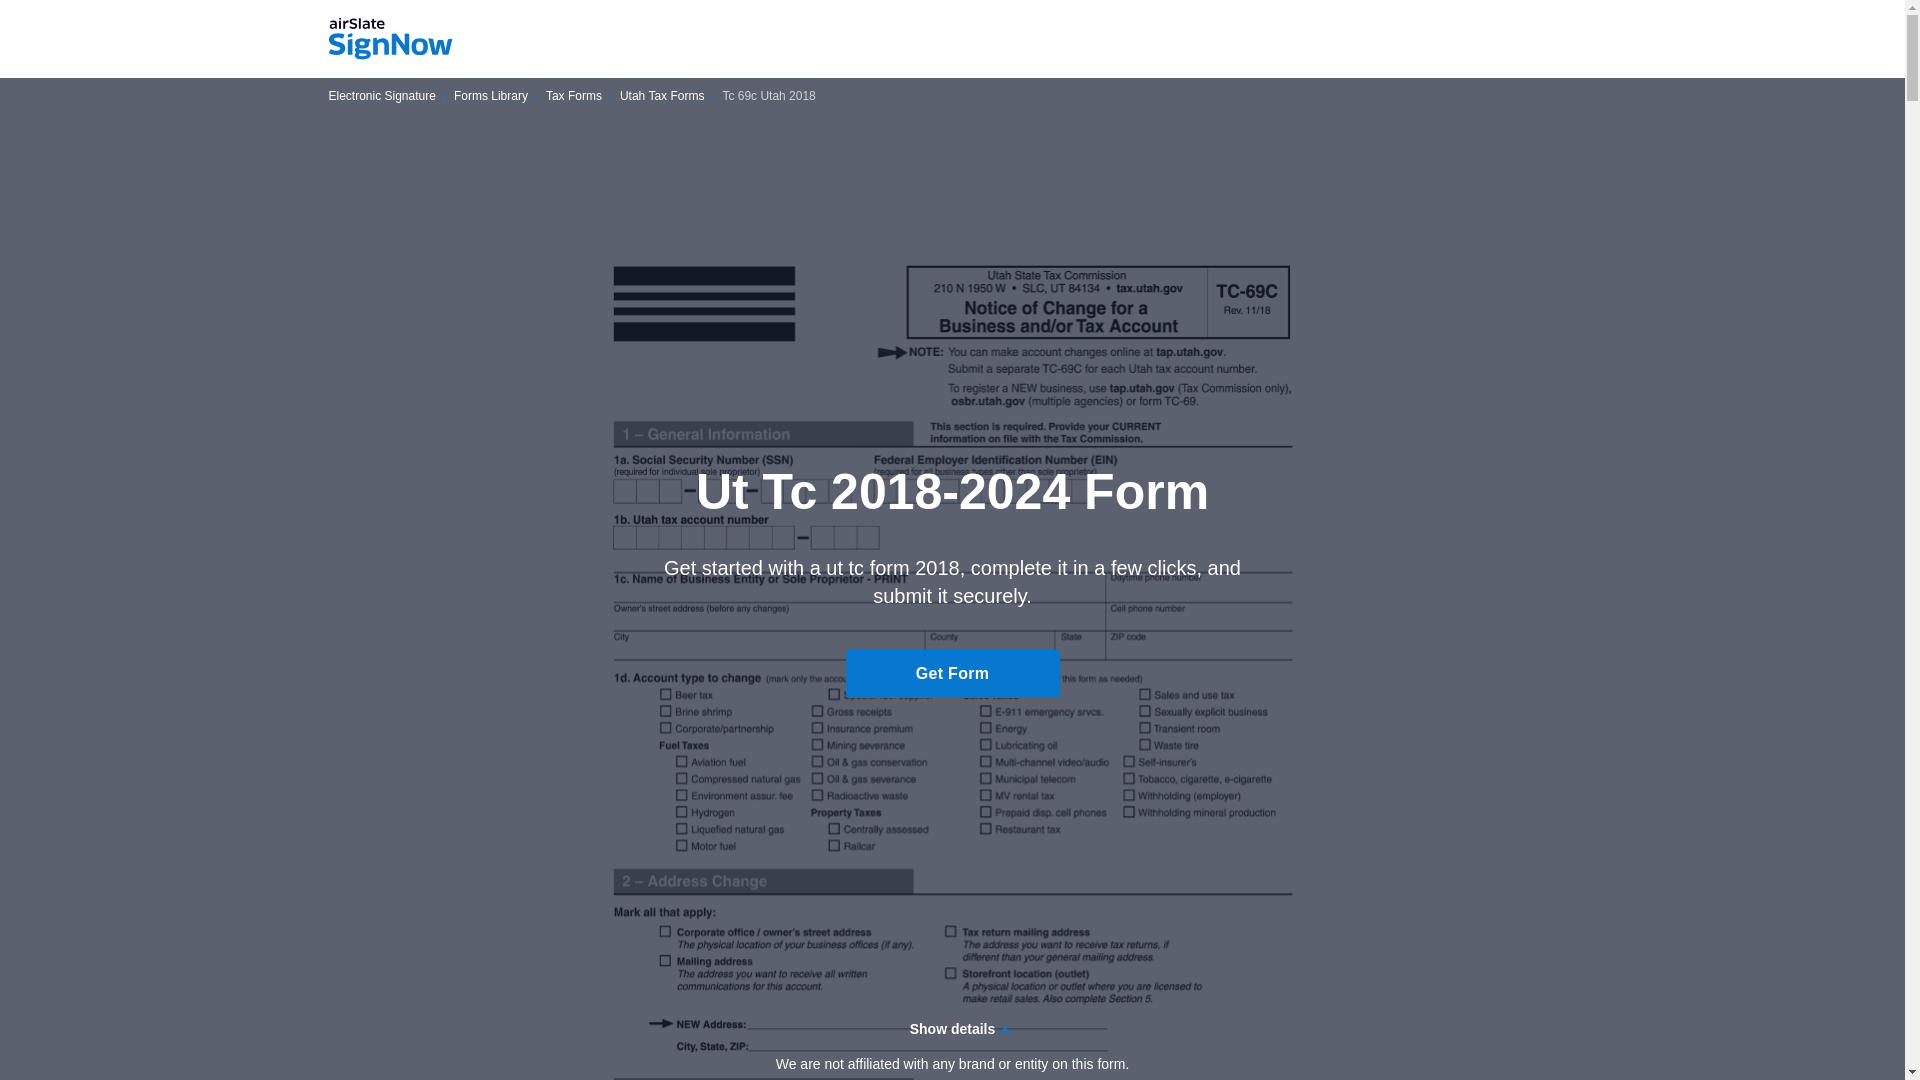 Image resolution: width=1920 pixels, height=1080 pixels. What do you see at coordinates (574, 96) in the screenshot?
I see `Tax Forms` at bounding box center [574, 96].